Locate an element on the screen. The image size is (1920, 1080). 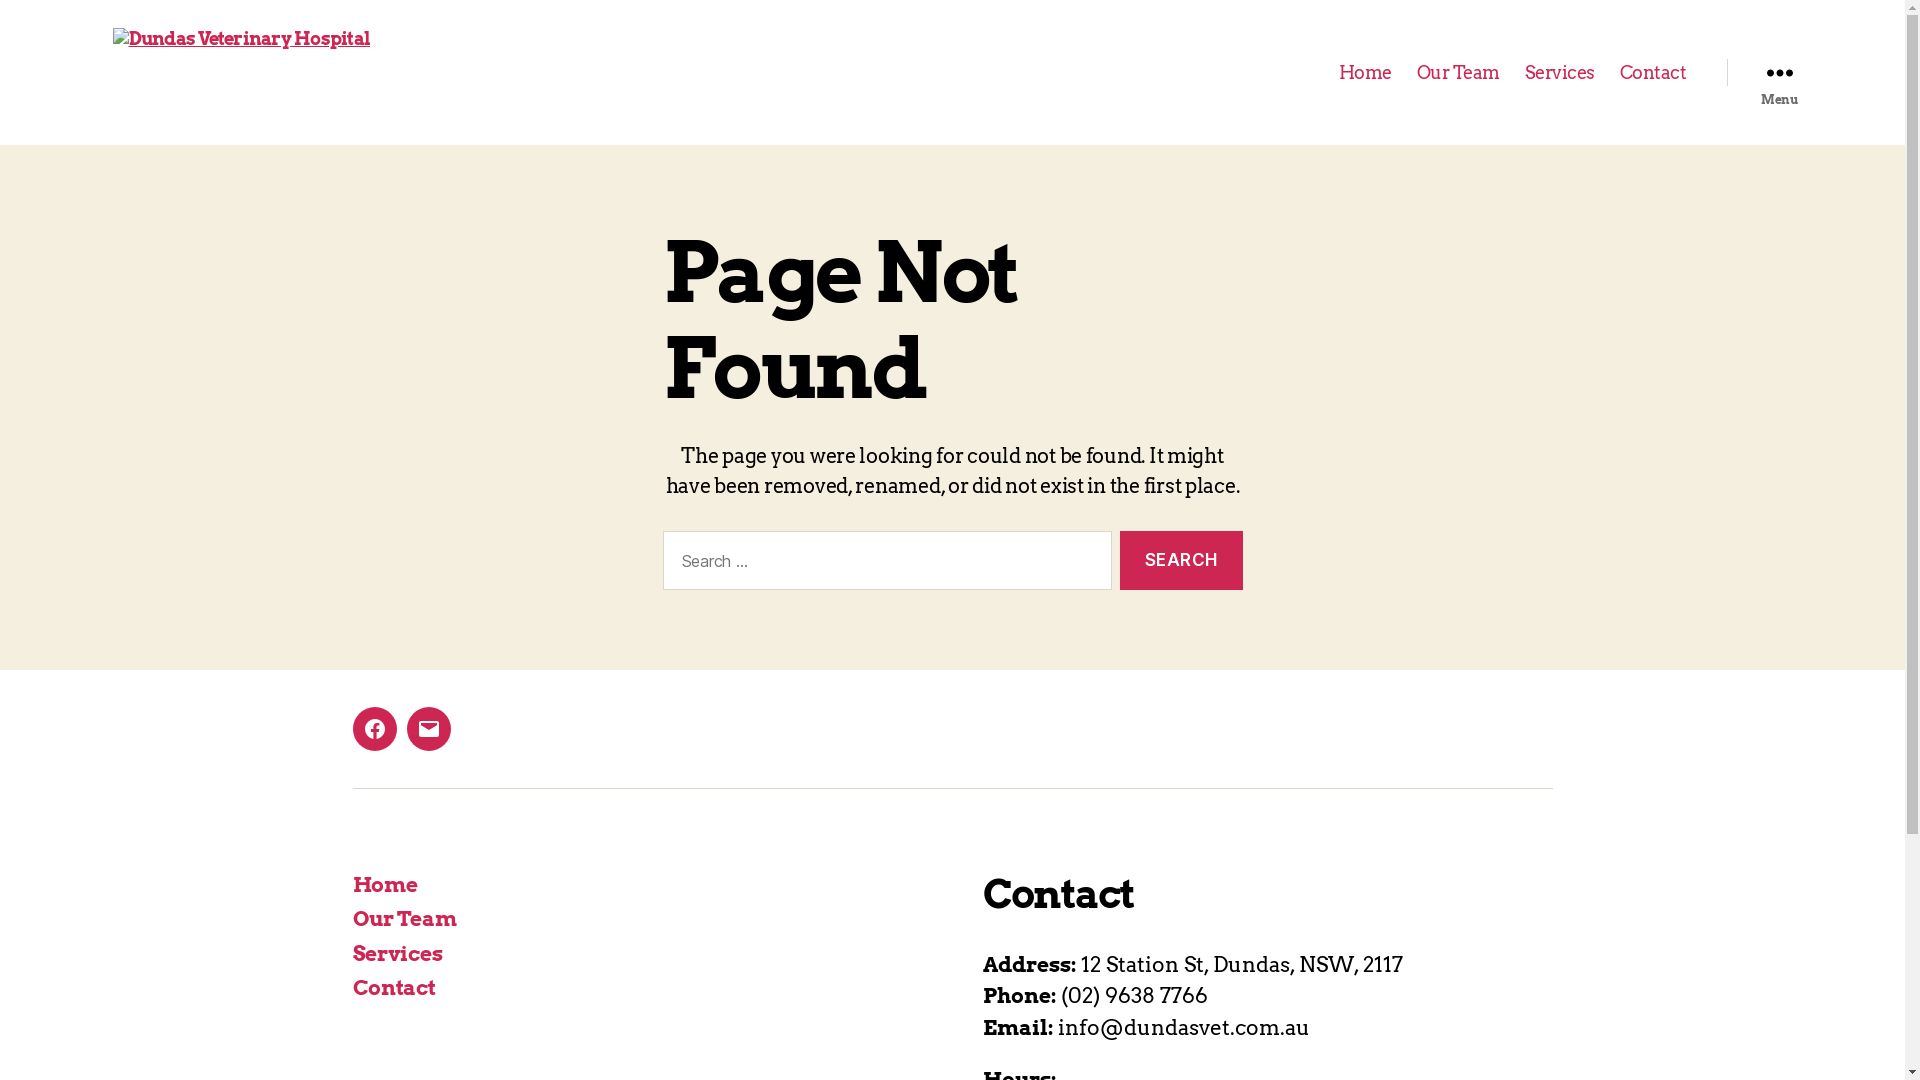
Our Team is located at coordinates (404, 918).